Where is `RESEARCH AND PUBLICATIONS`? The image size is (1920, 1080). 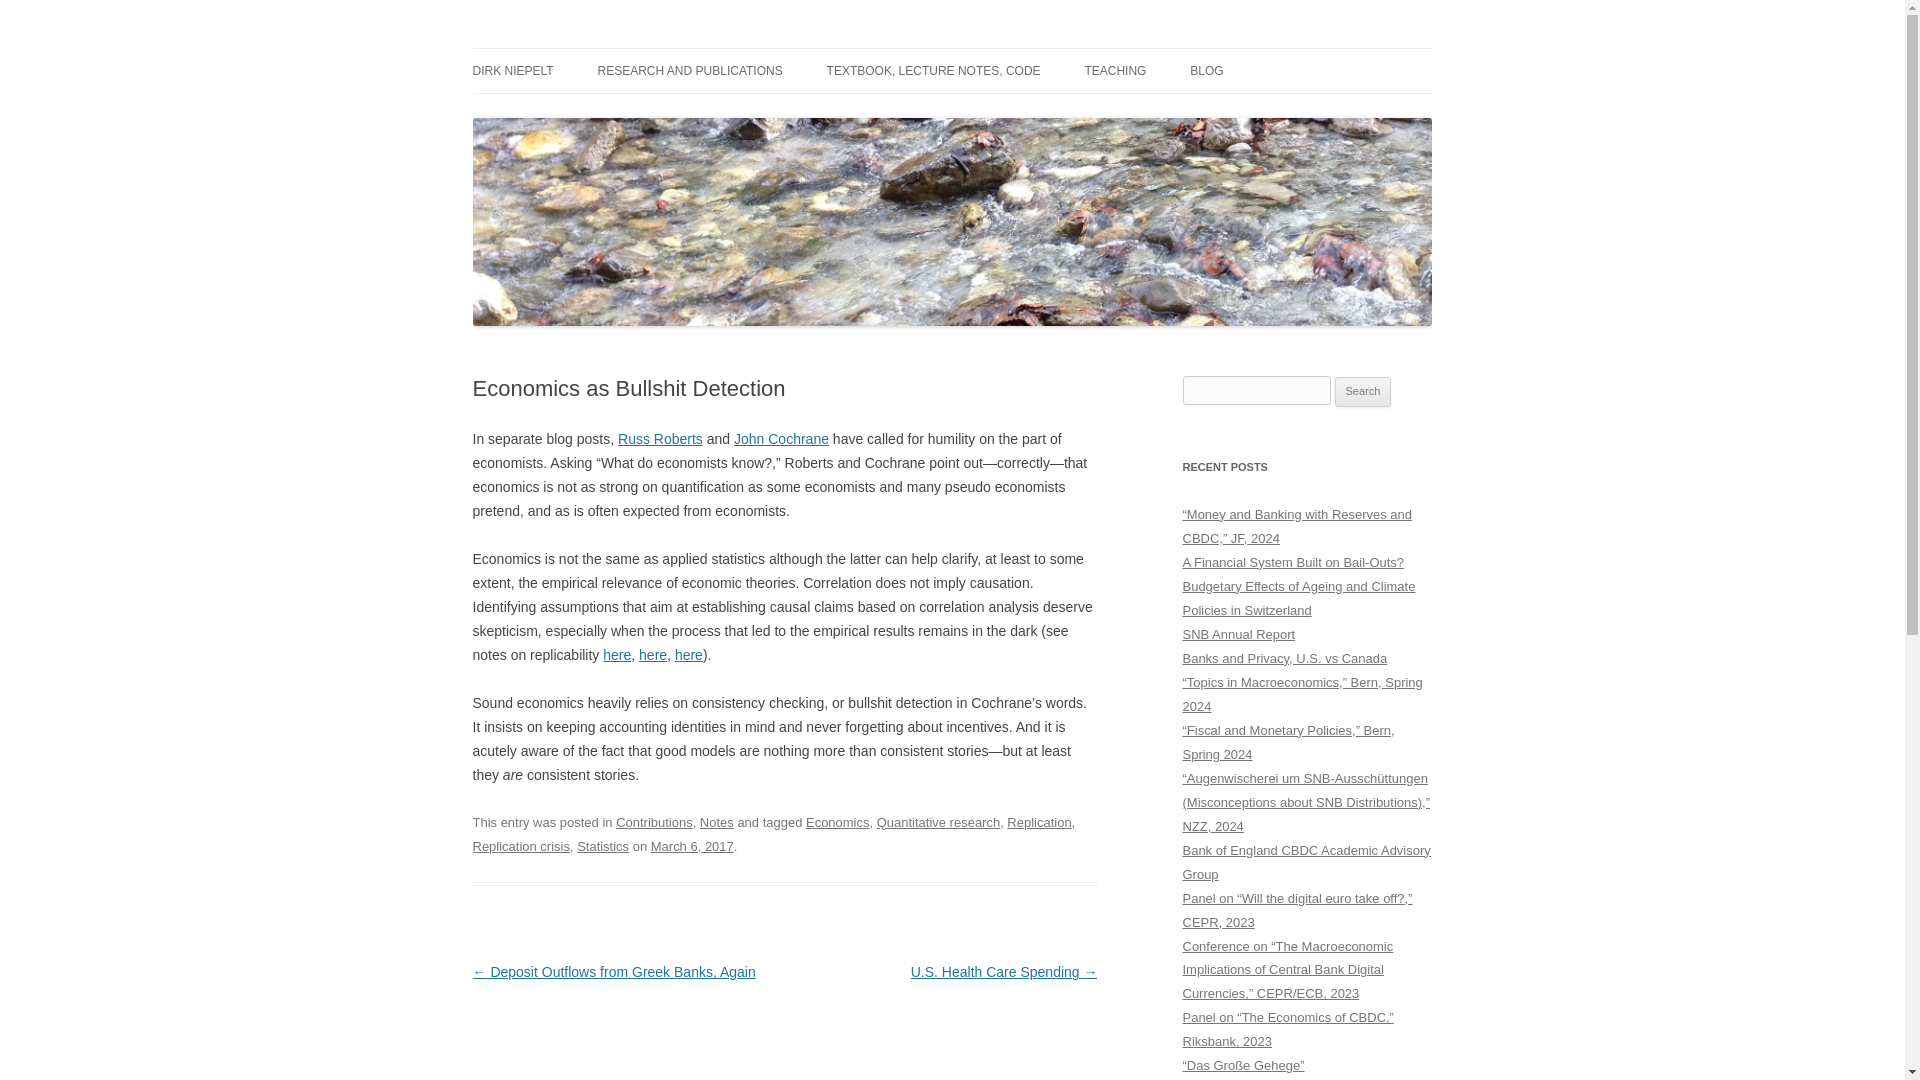 RESEARCH AND PUBLICATIONS is located at coordinates (690, 70).